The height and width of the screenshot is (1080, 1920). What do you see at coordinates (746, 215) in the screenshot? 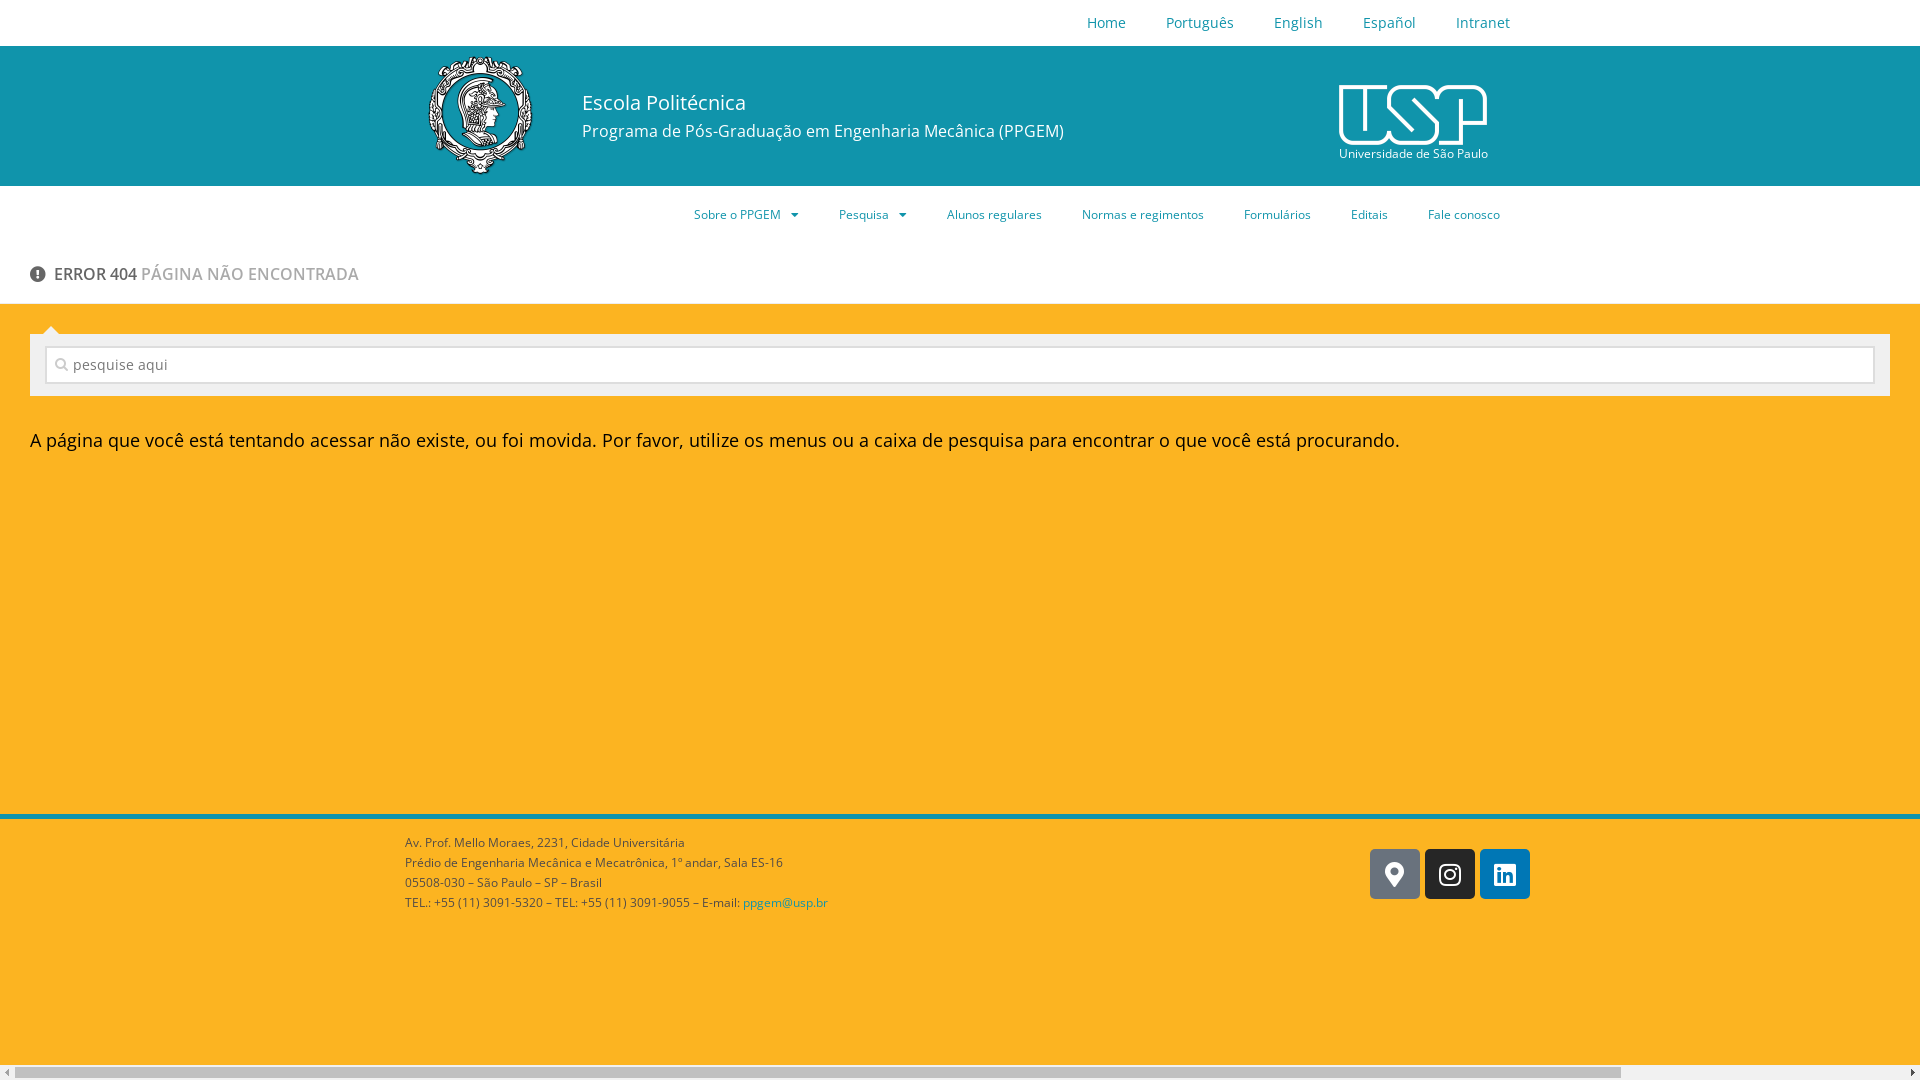
I see `Sobre o PPGEM` at bounding box center [746, 215].